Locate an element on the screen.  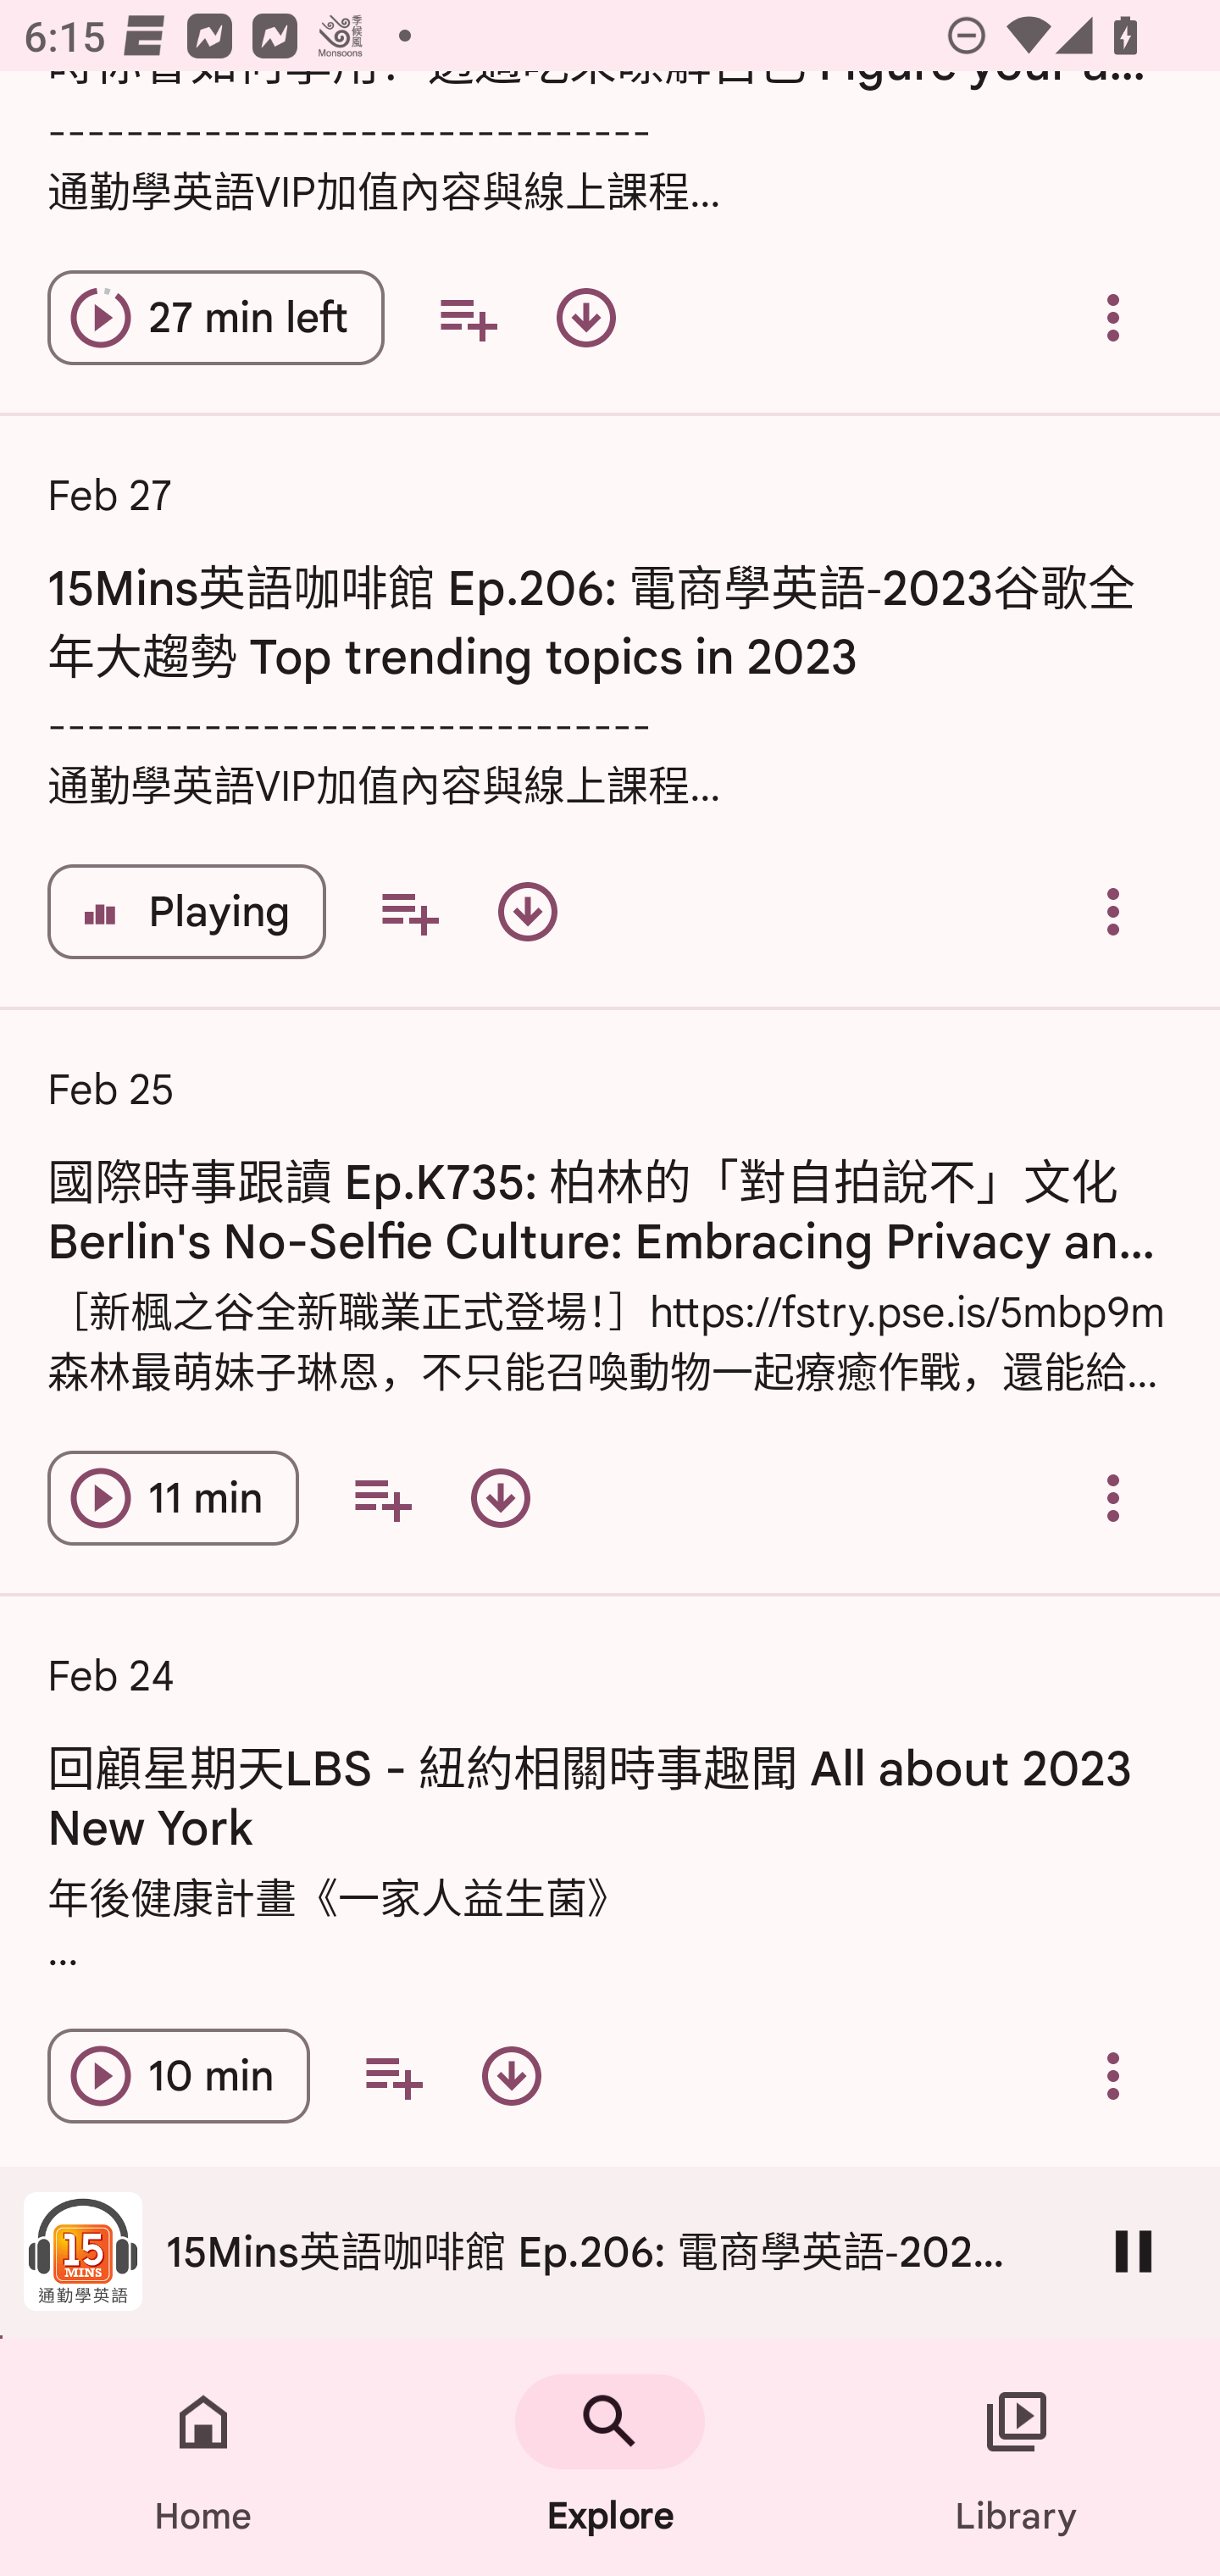
Overflow menu is located at coordinates (1113, 1498).